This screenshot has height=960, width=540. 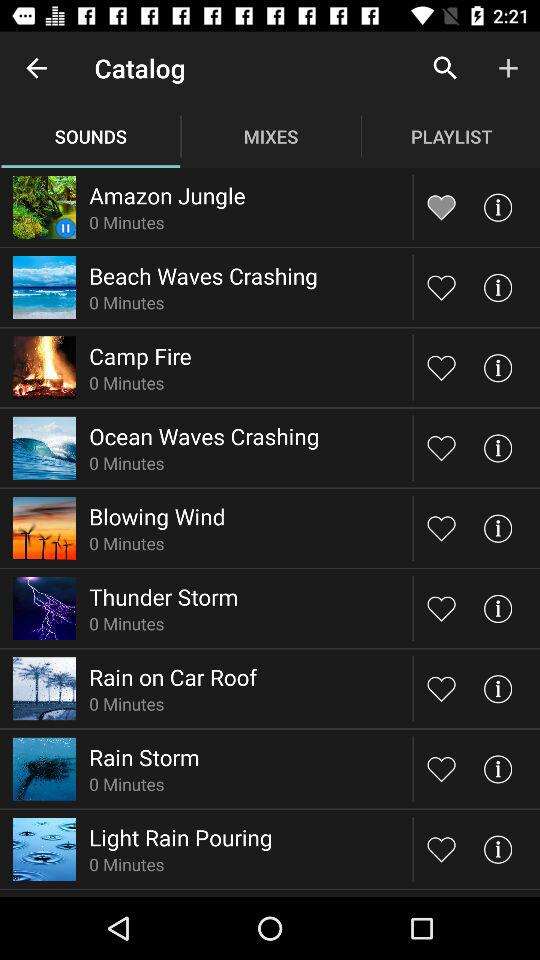 I want to click on launch the icon above playlist, so click(x=444, y=68).